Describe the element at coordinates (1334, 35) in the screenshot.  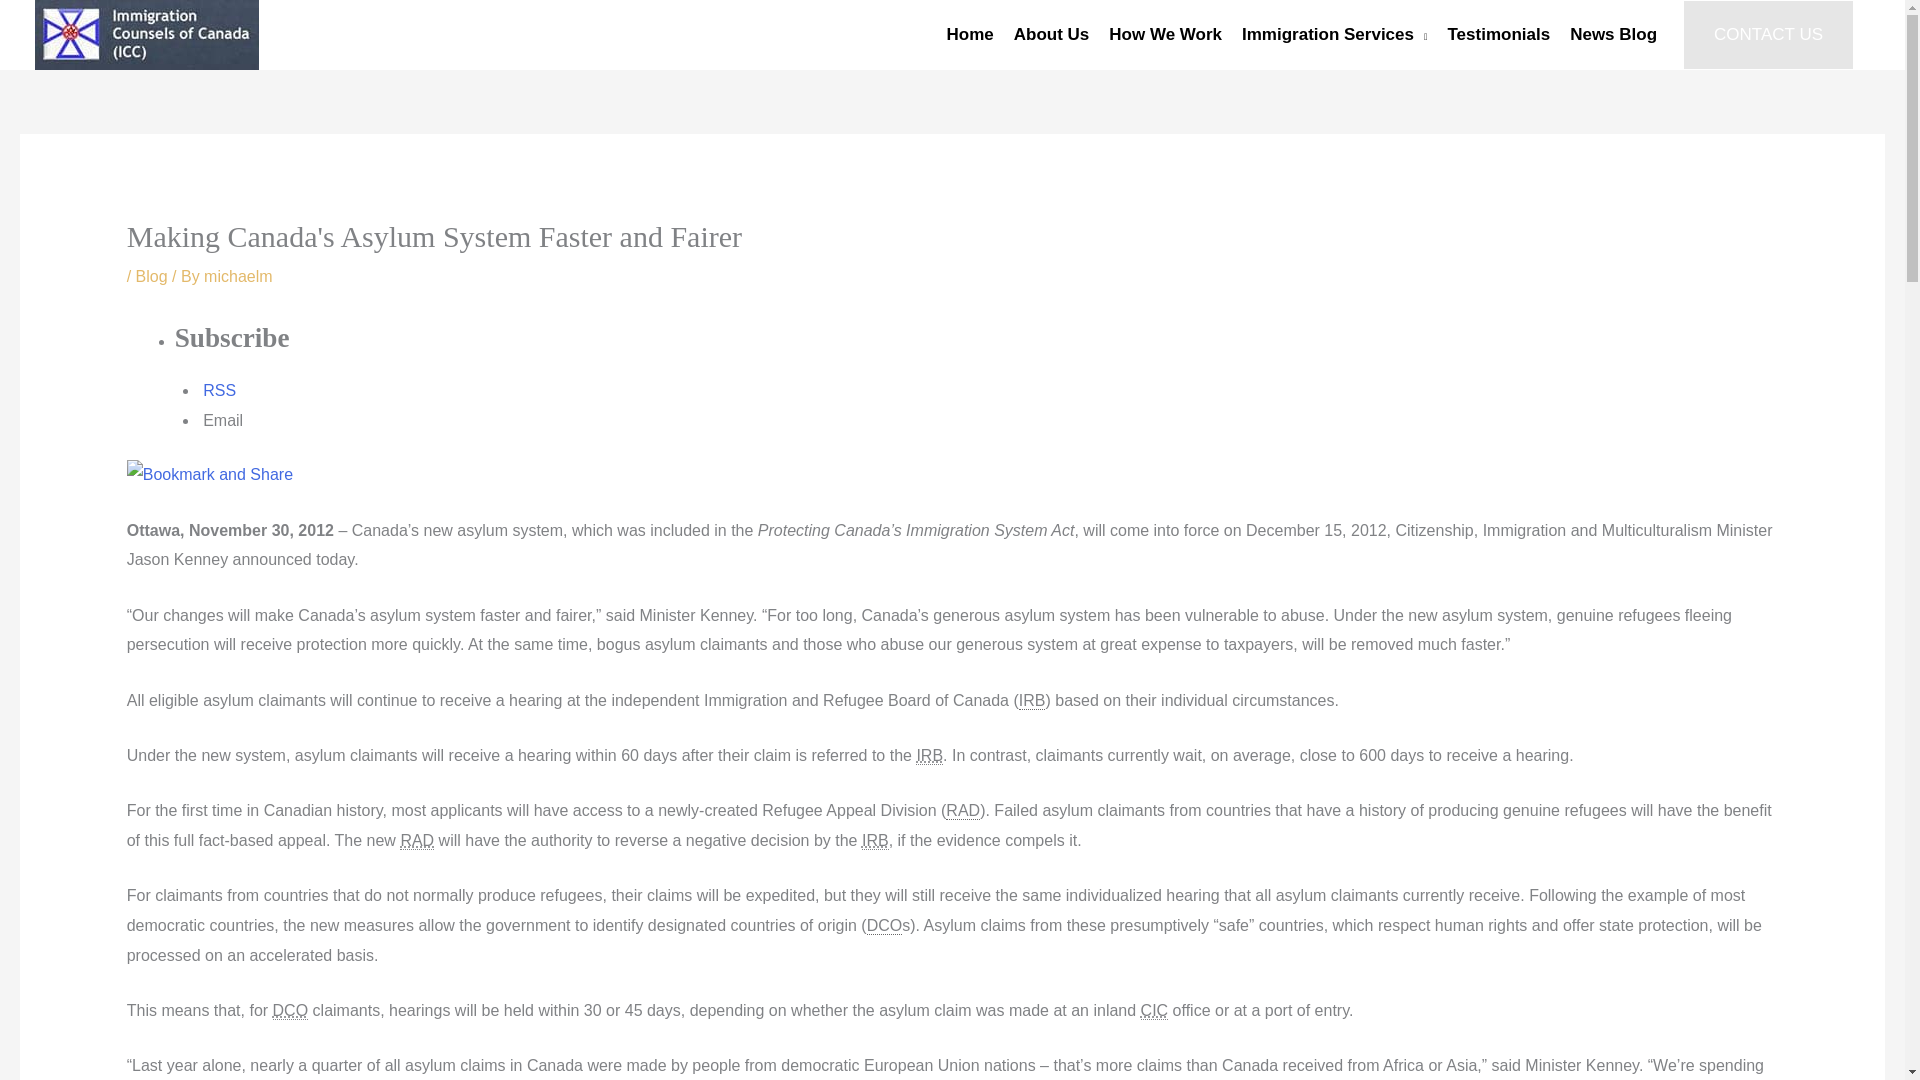
I see `Immigration Services` at that location.